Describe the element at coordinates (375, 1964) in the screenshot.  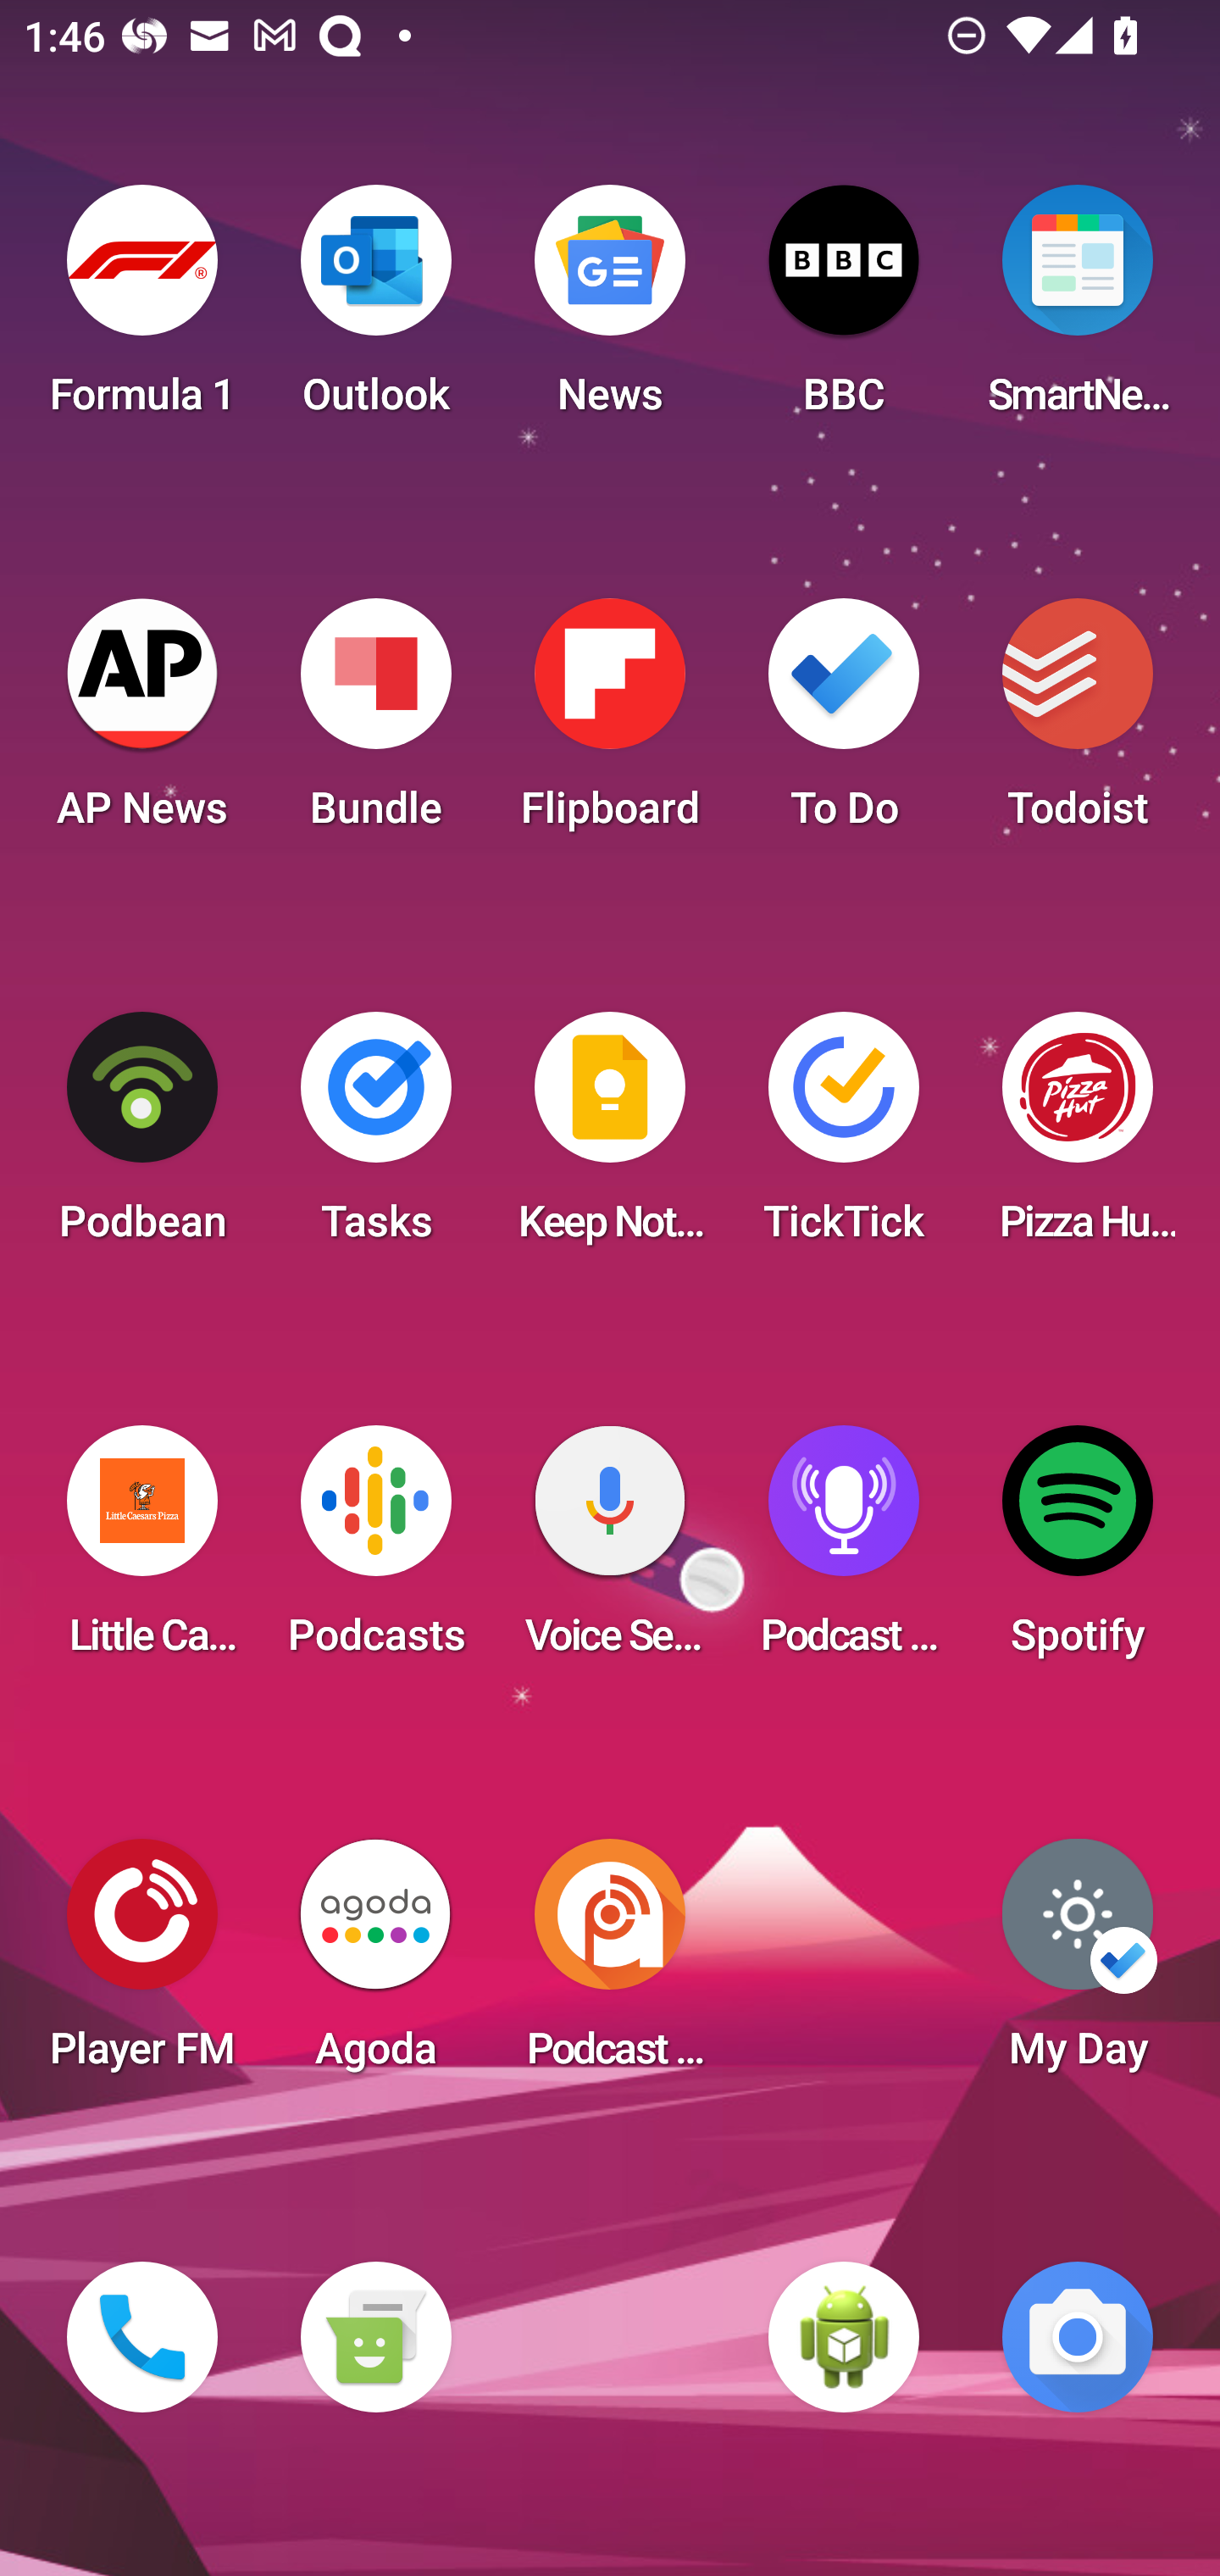
I see `Agoda` at that location.